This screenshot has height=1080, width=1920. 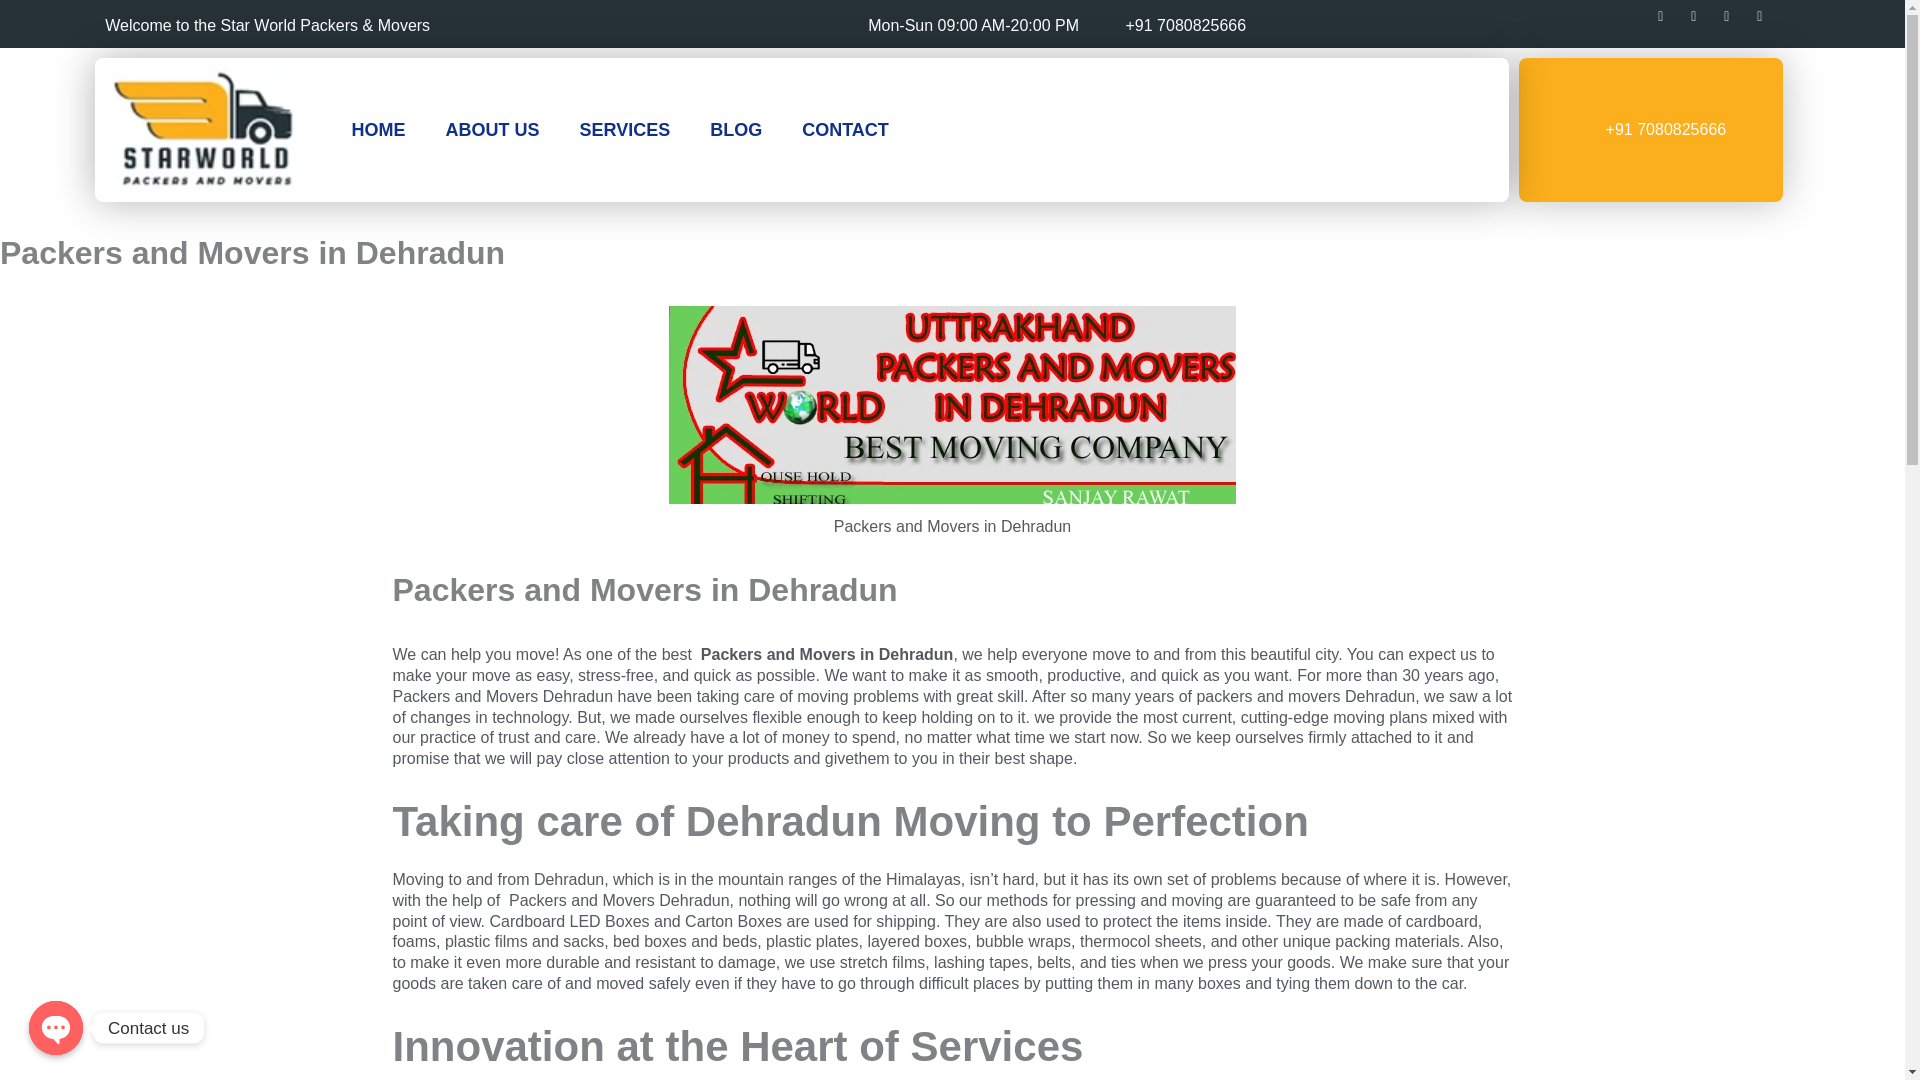 I want to click on SERVICES, so click(x=624, y=130).